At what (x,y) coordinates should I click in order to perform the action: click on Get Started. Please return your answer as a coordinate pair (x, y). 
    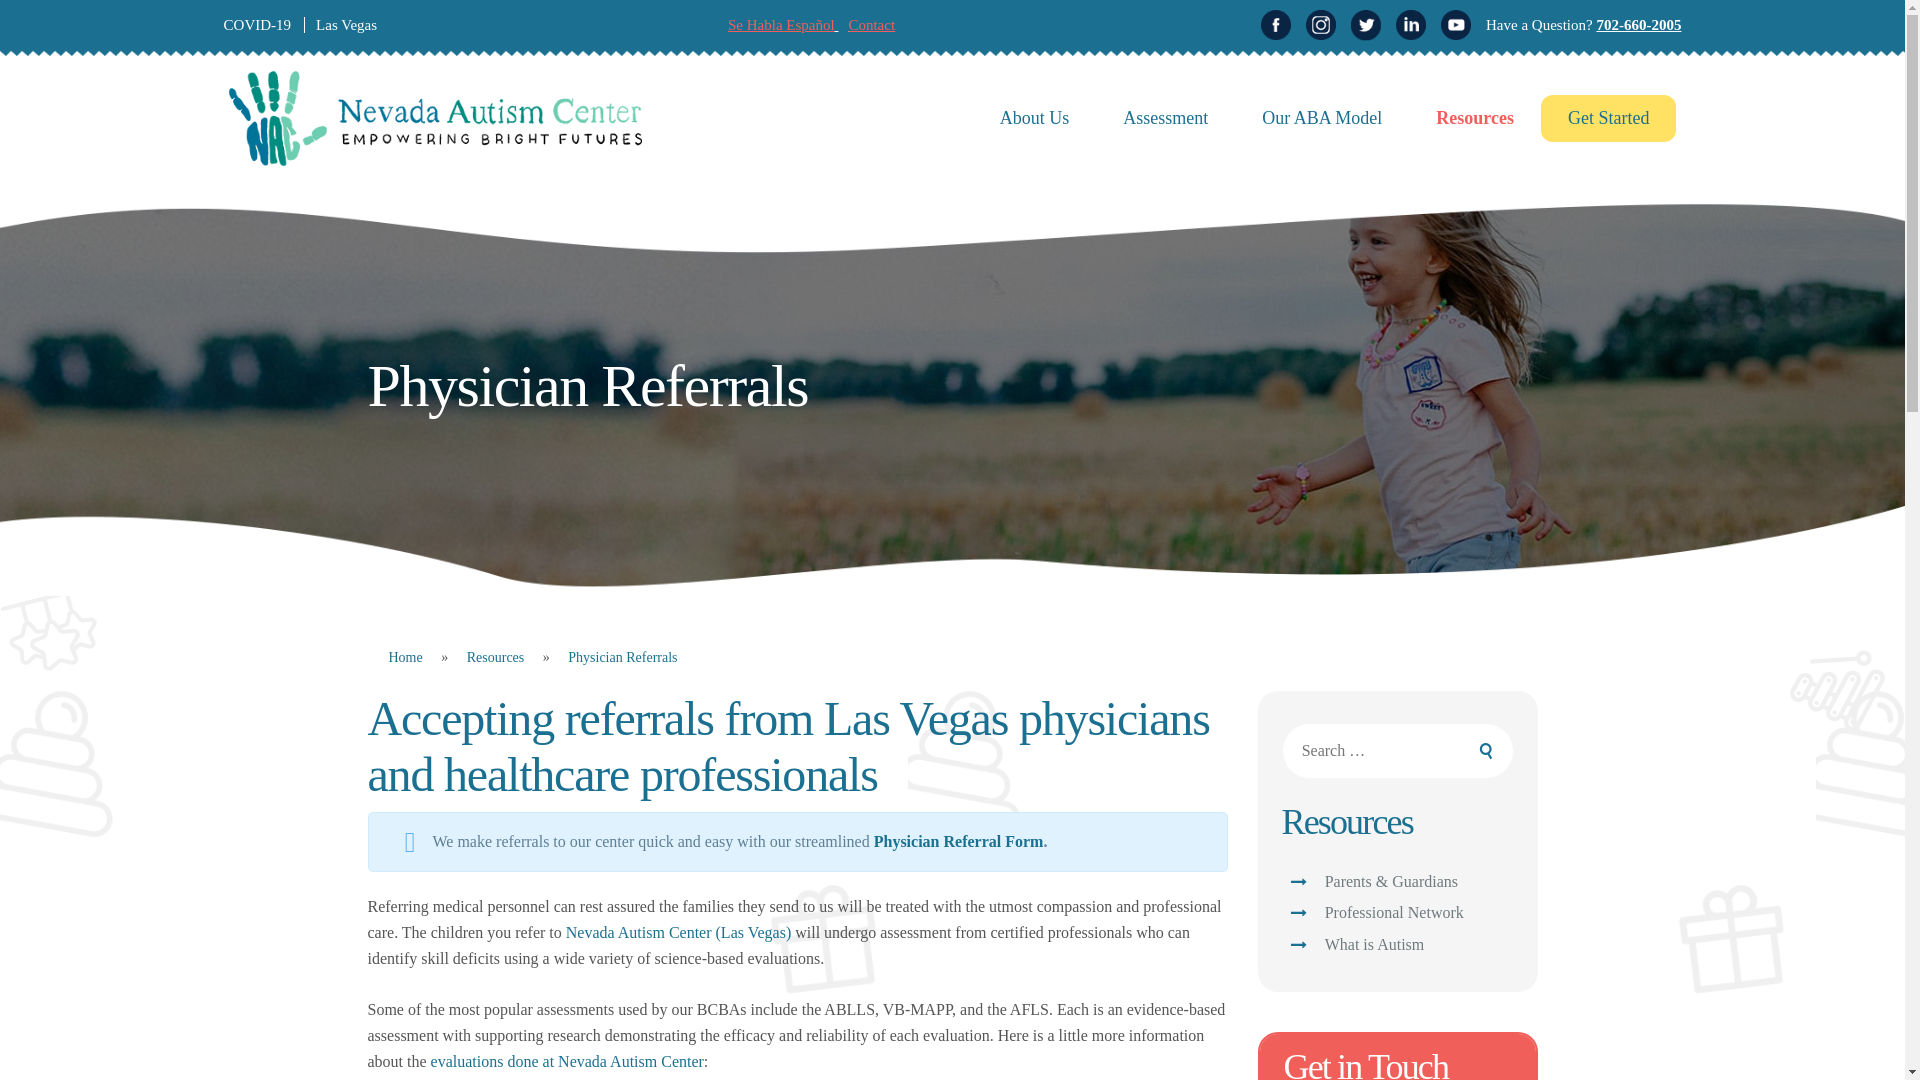
    Looking at the image, I should click on (1608, 118).